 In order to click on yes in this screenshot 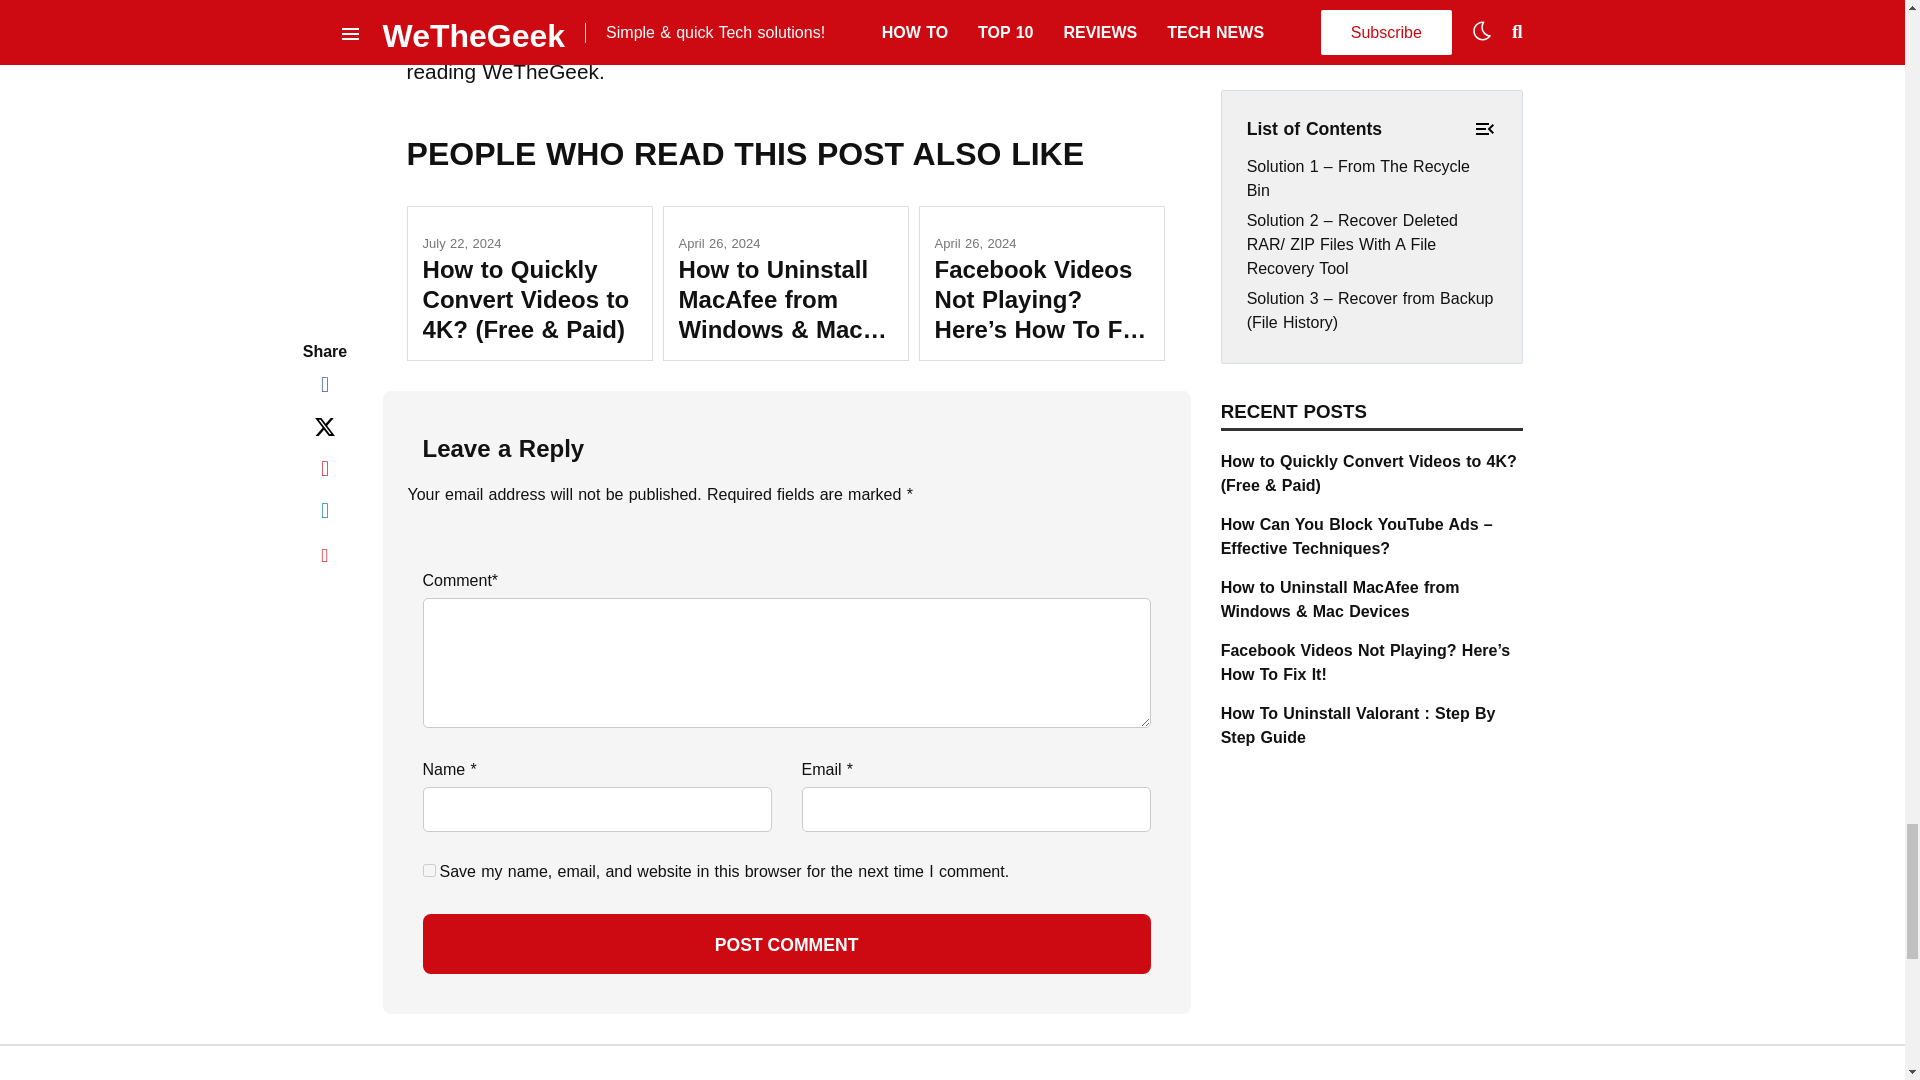, I will do `click(428, 870)`.